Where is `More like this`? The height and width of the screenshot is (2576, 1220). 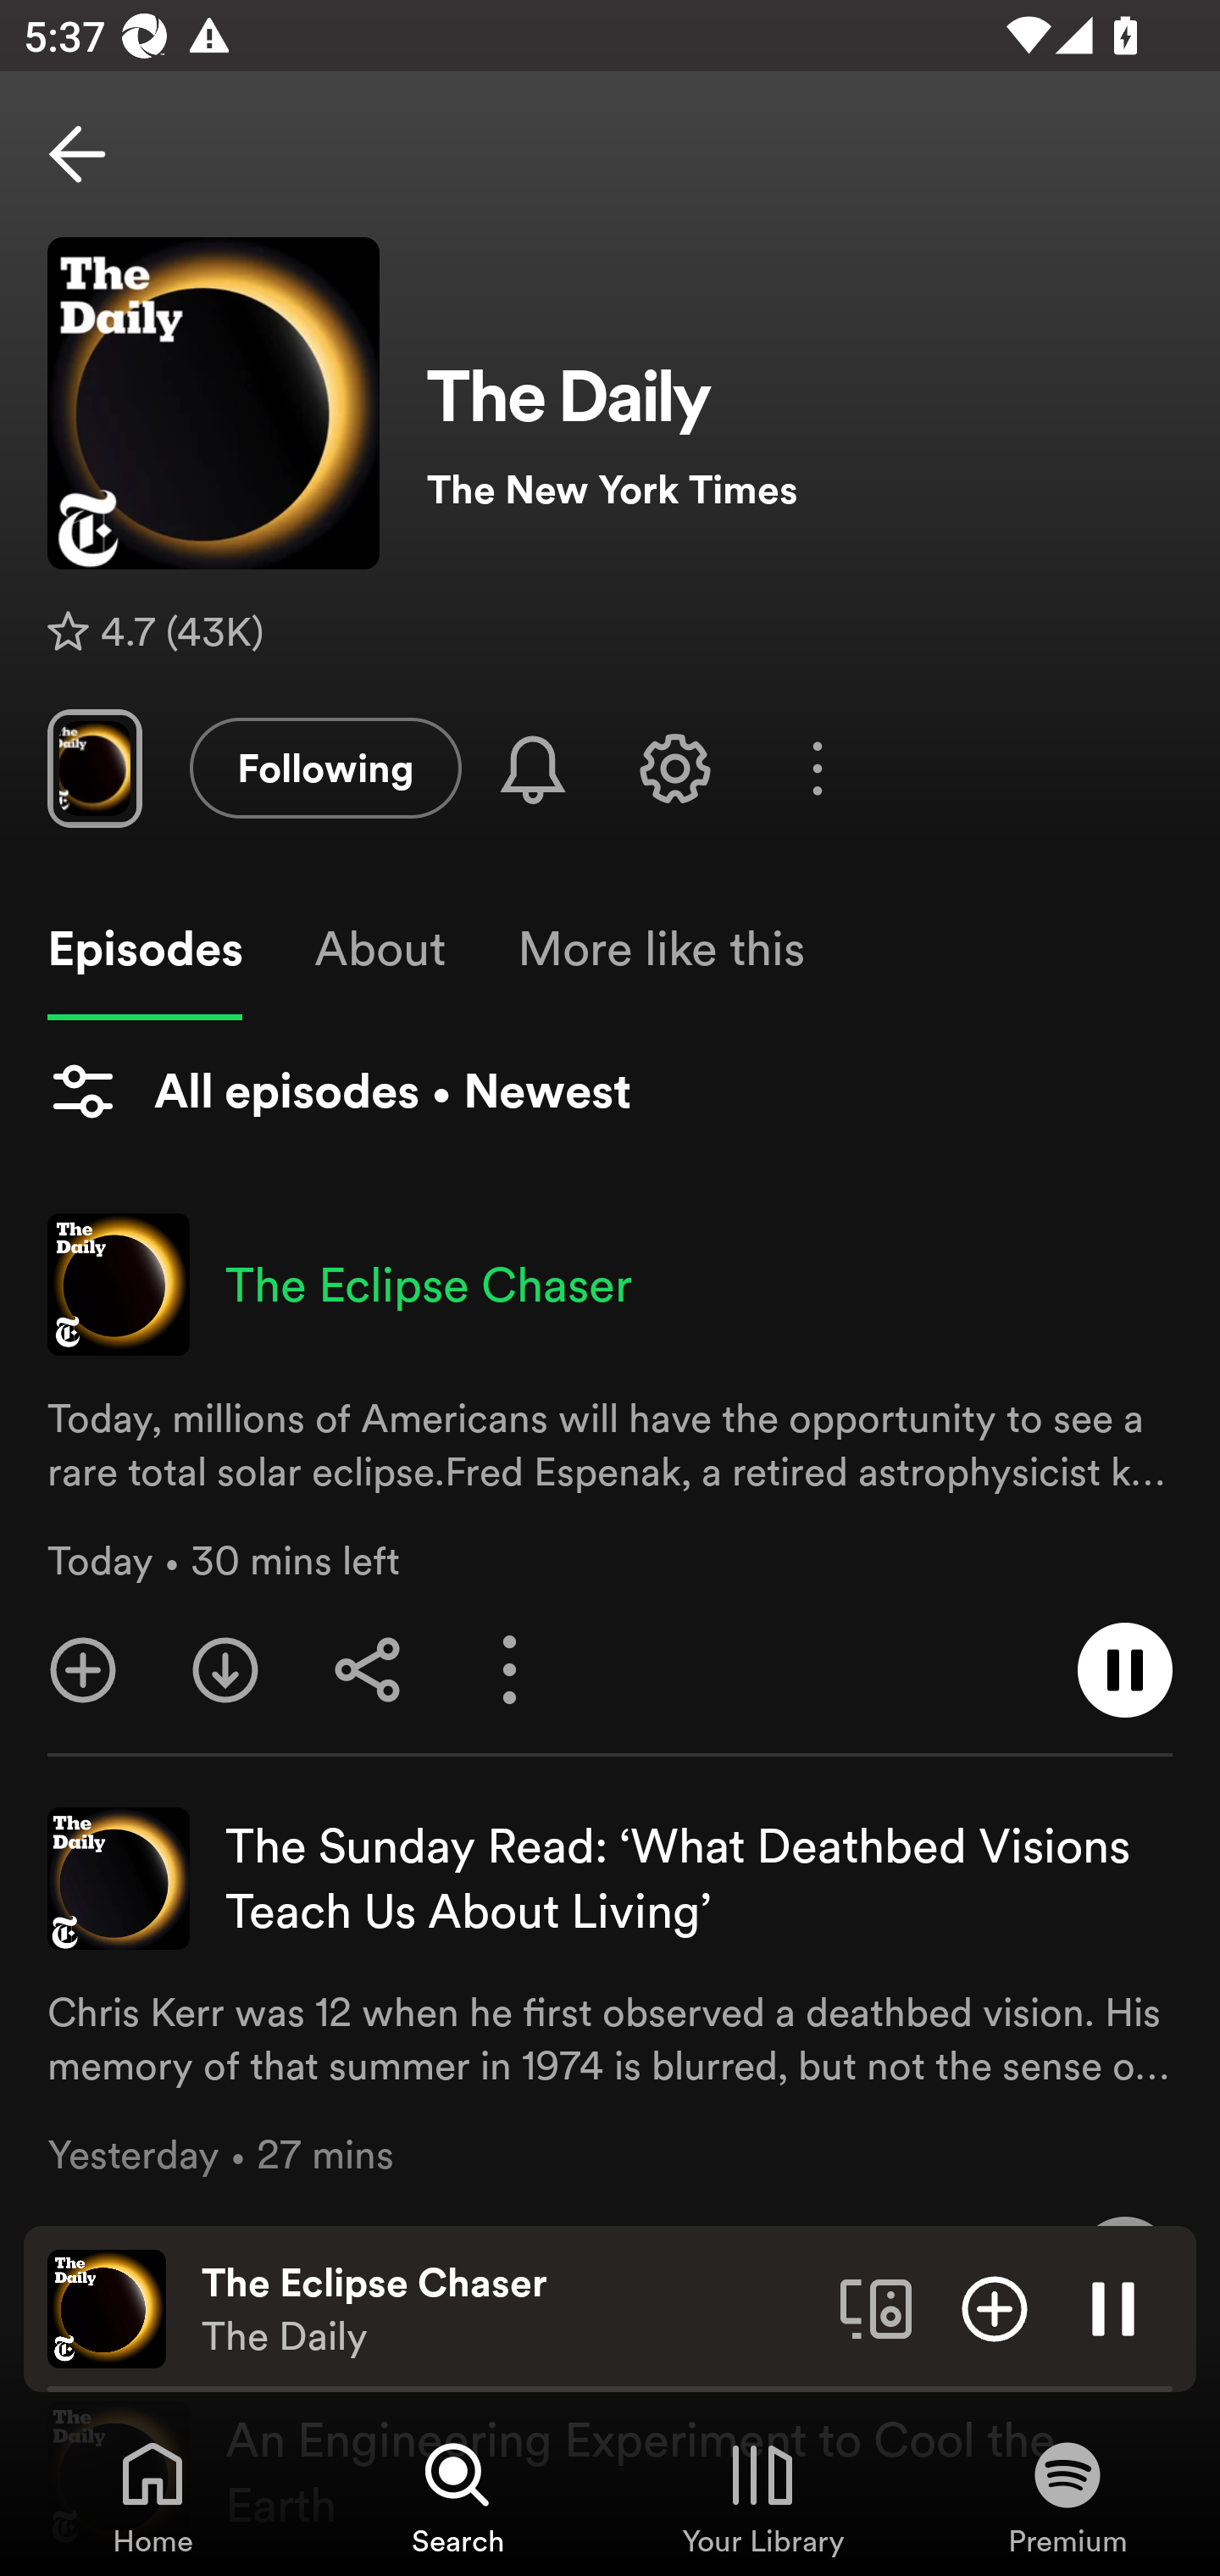
More like this is located at coordinates (661, 949).